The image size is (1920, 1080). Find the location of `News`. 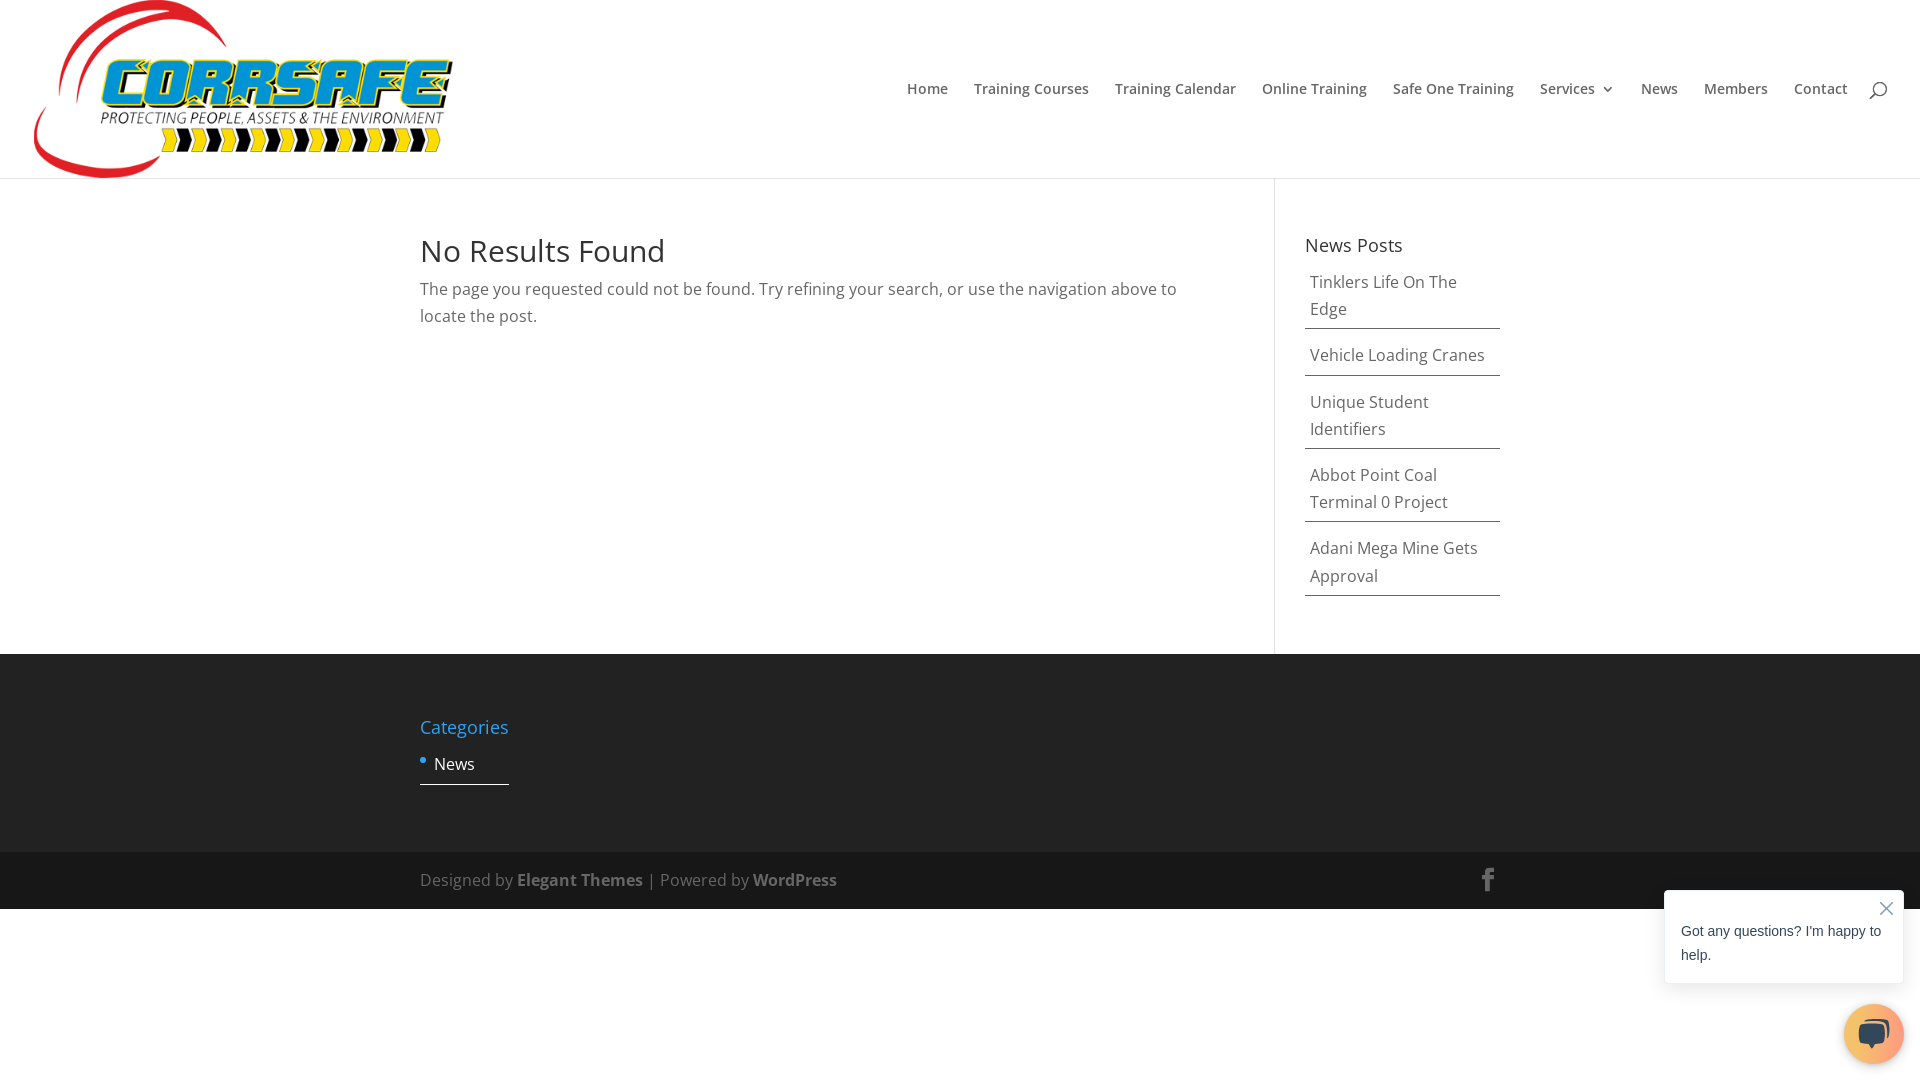

News is located at coordinates (1660, 130).